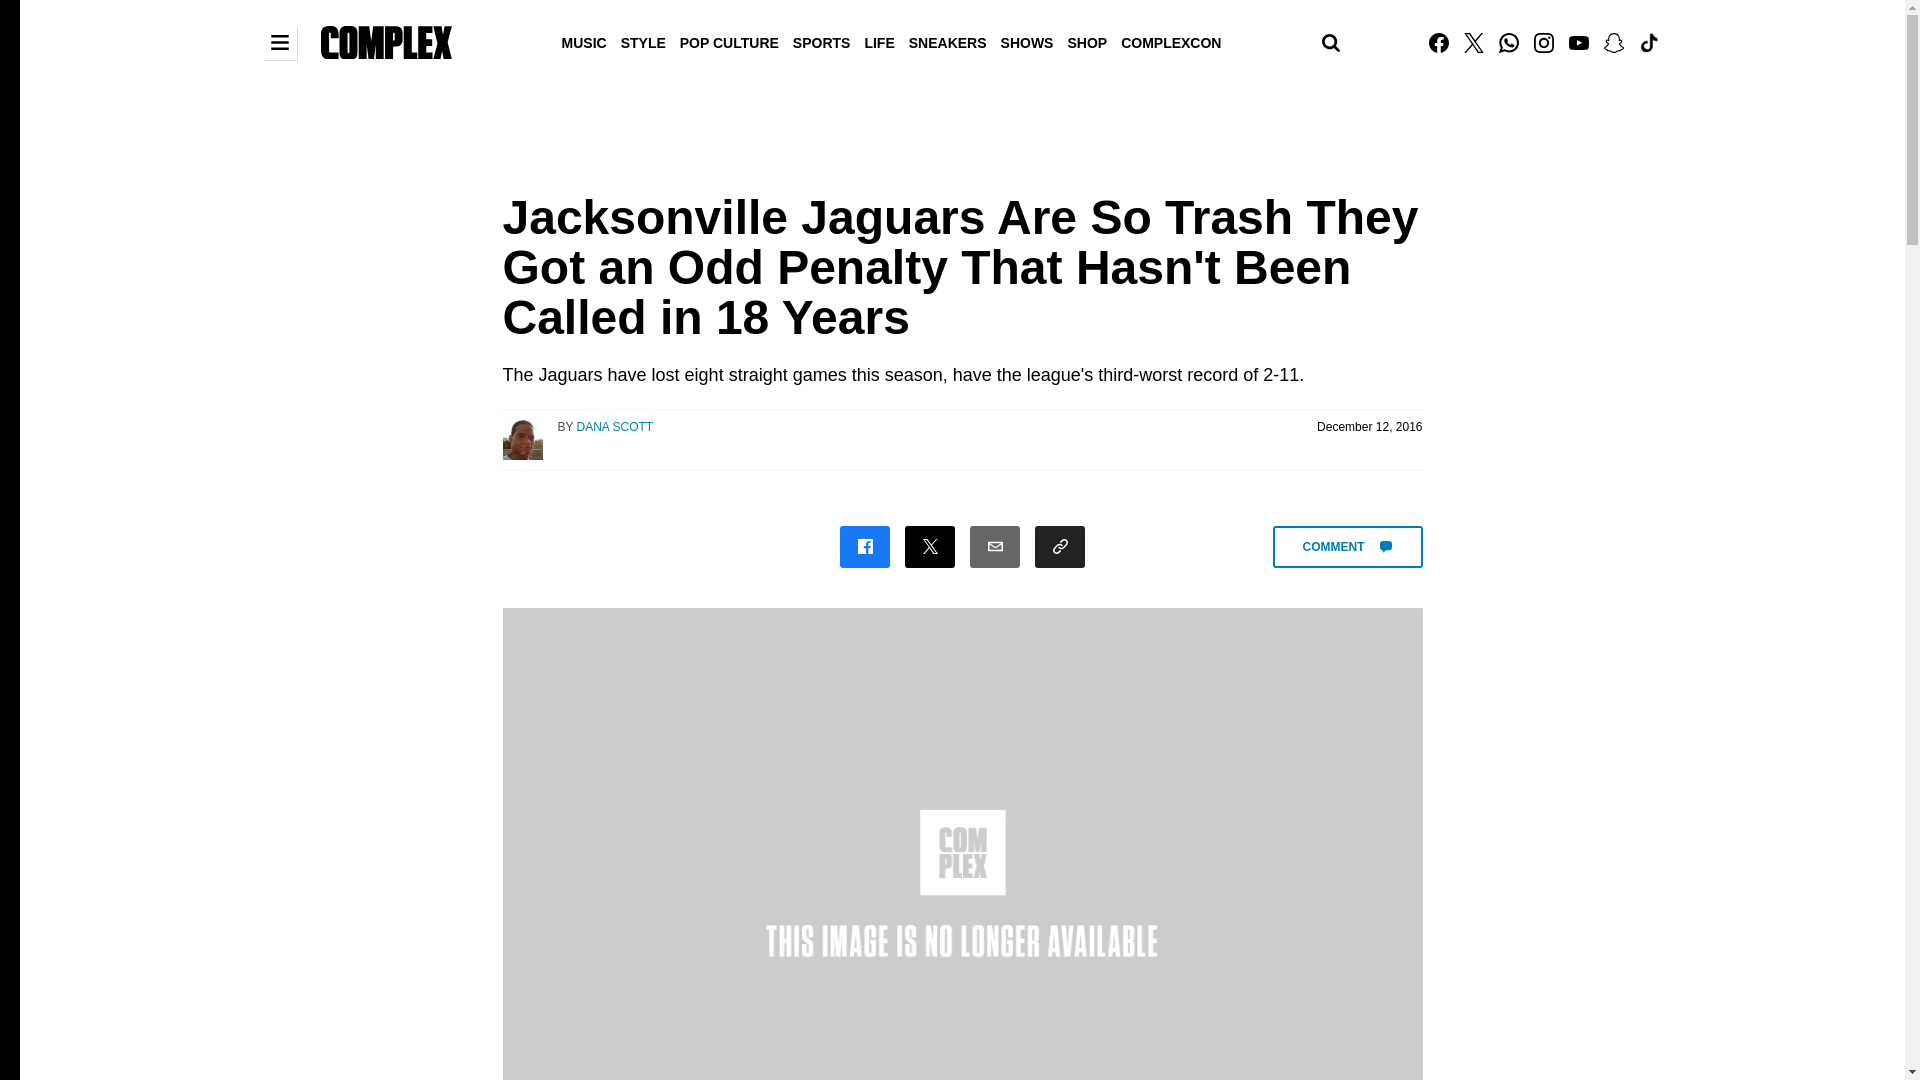 The height and width of the screenshot is (1080, 1920). Describe the element at coordinates (584, 41) in the screenshot. I see `MUSIC` at that location.